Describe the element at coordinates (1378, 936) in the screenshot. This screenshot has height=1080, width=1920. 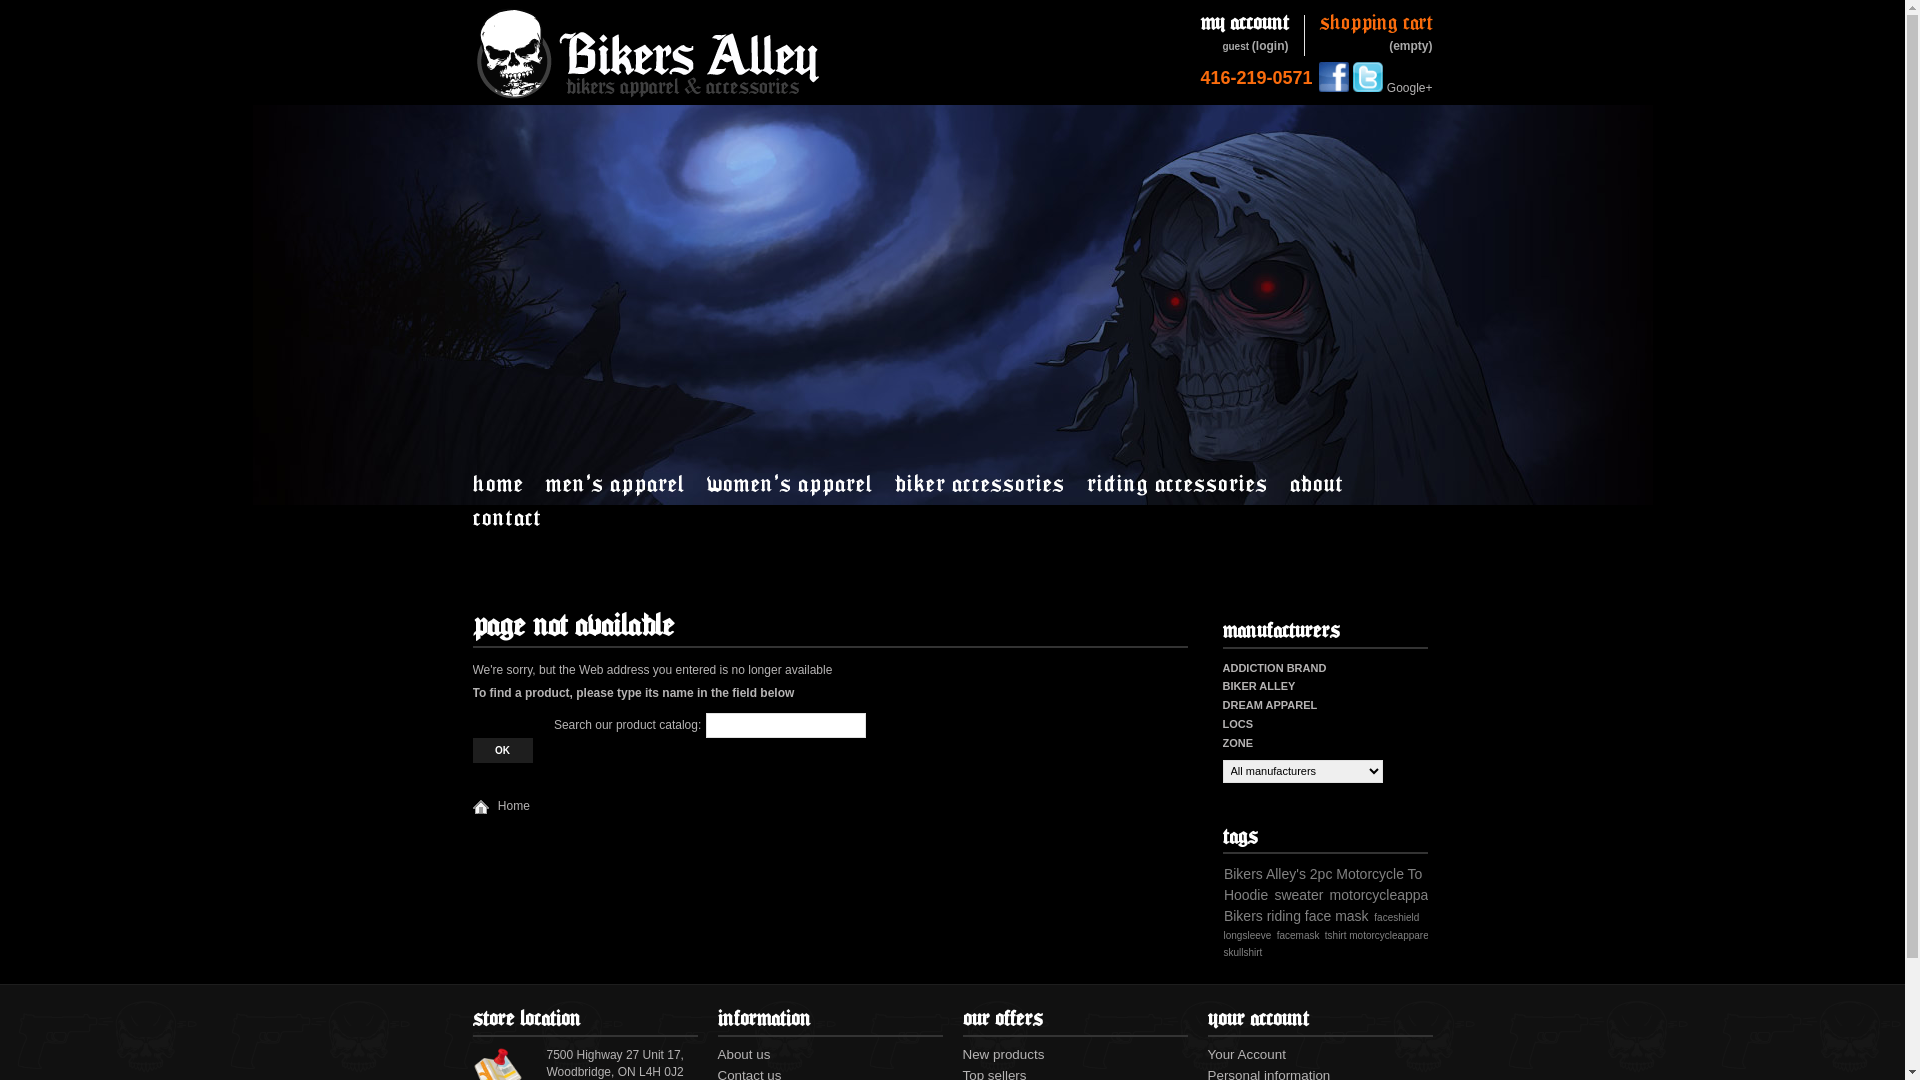
I see `tshirt motorcycleapparel` at that location.